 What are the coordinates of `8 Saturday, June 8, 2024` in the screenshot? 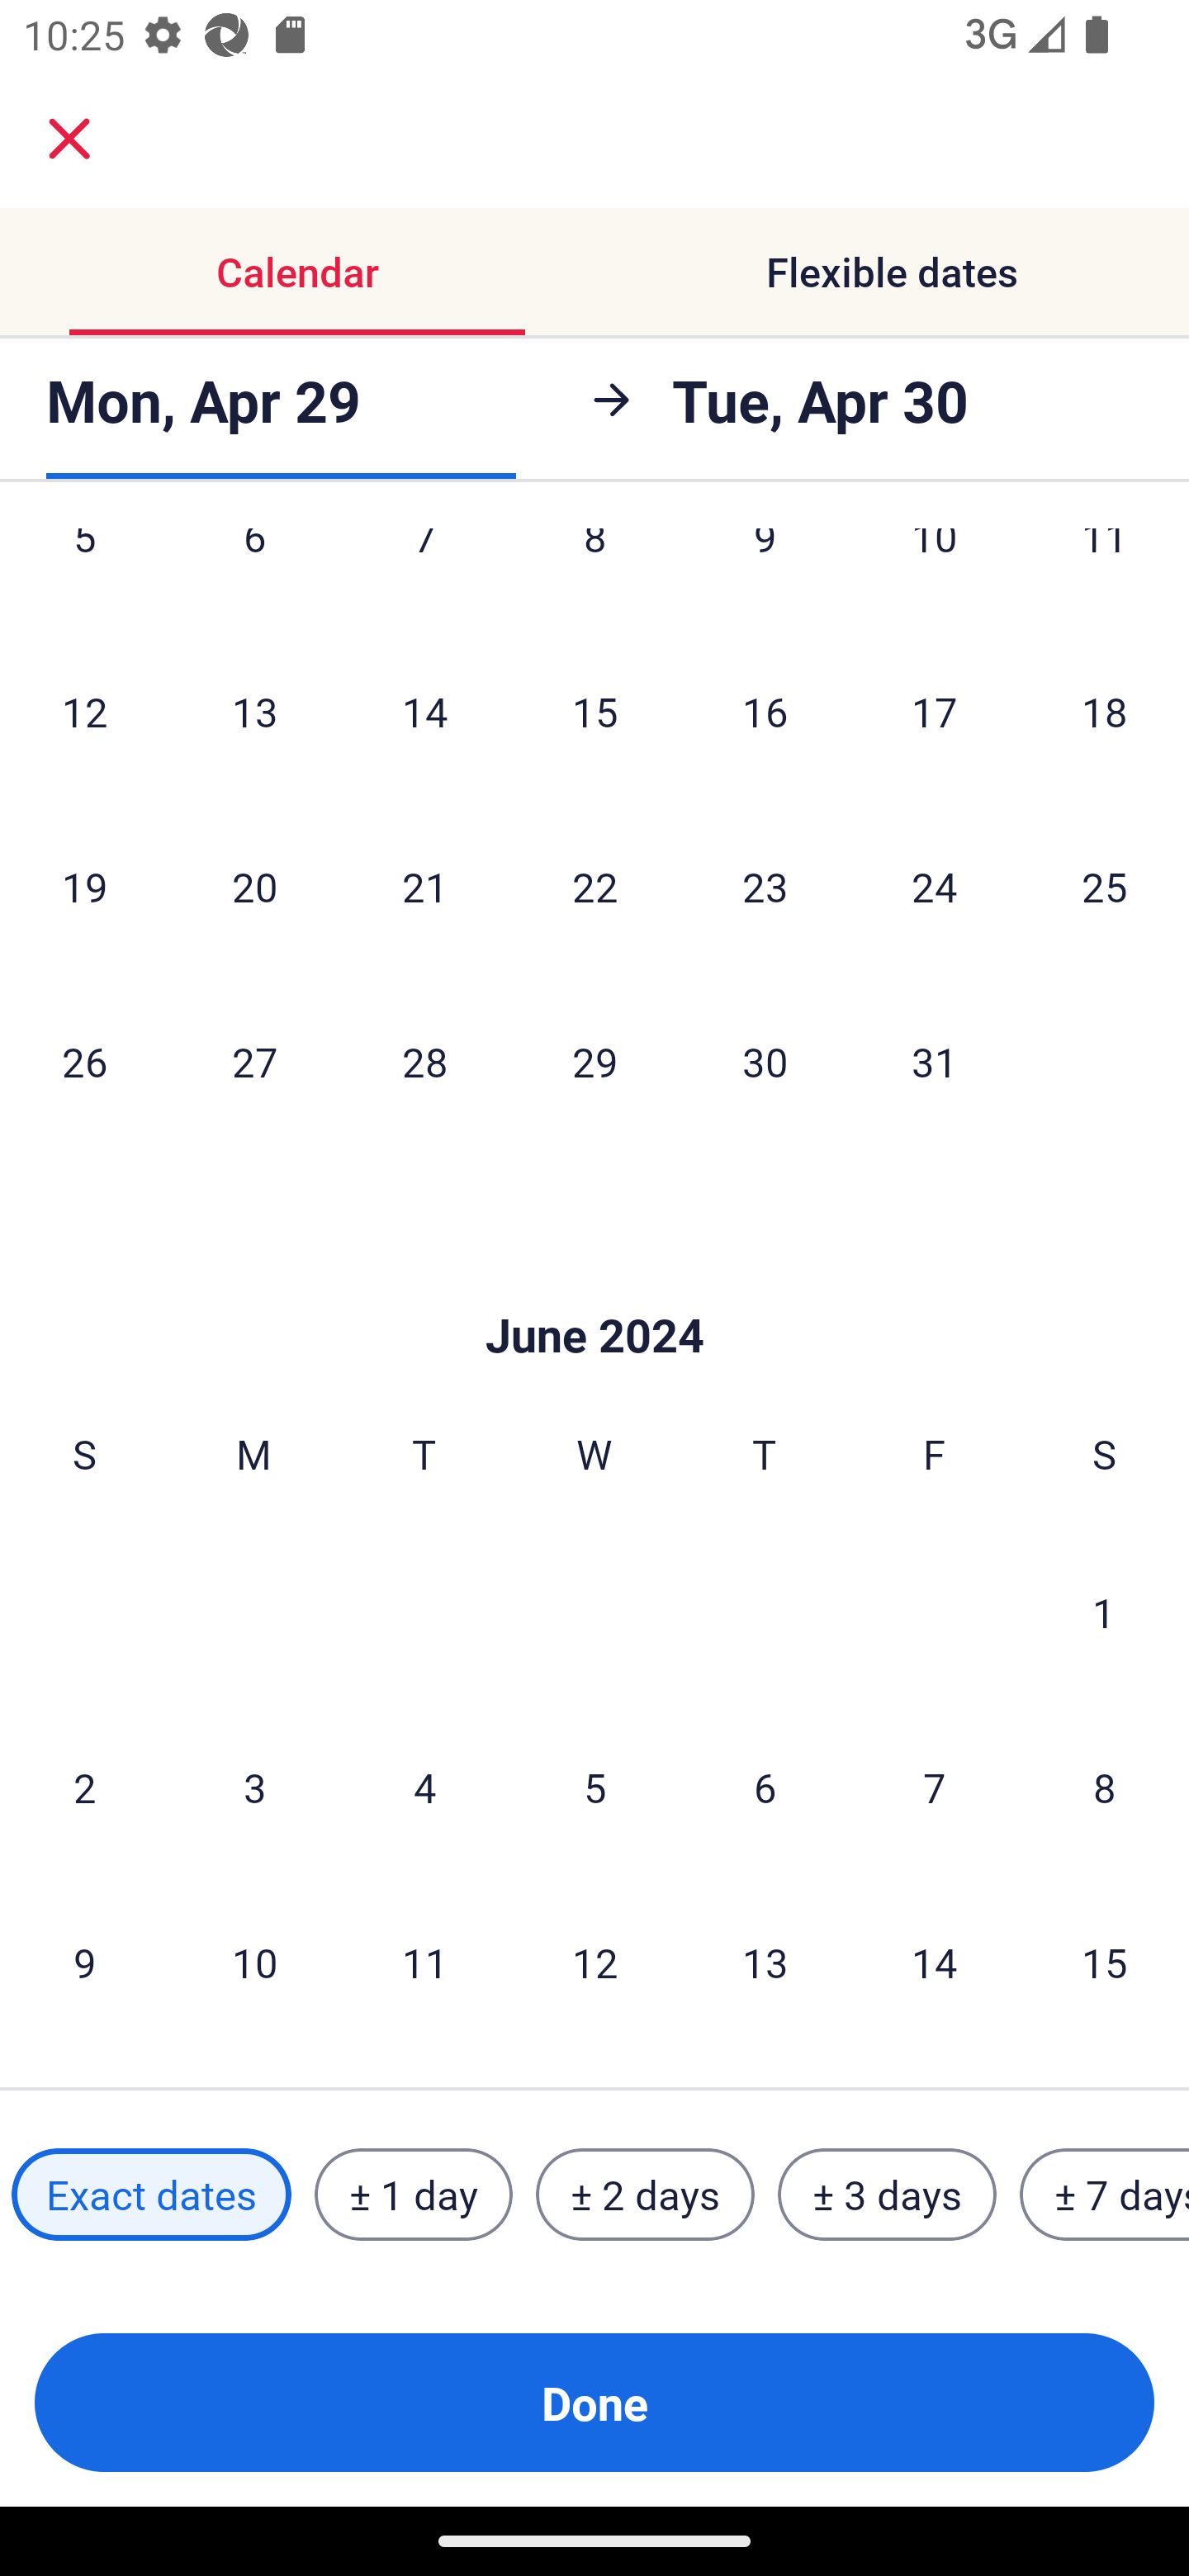 It's located at (1105, 1788).